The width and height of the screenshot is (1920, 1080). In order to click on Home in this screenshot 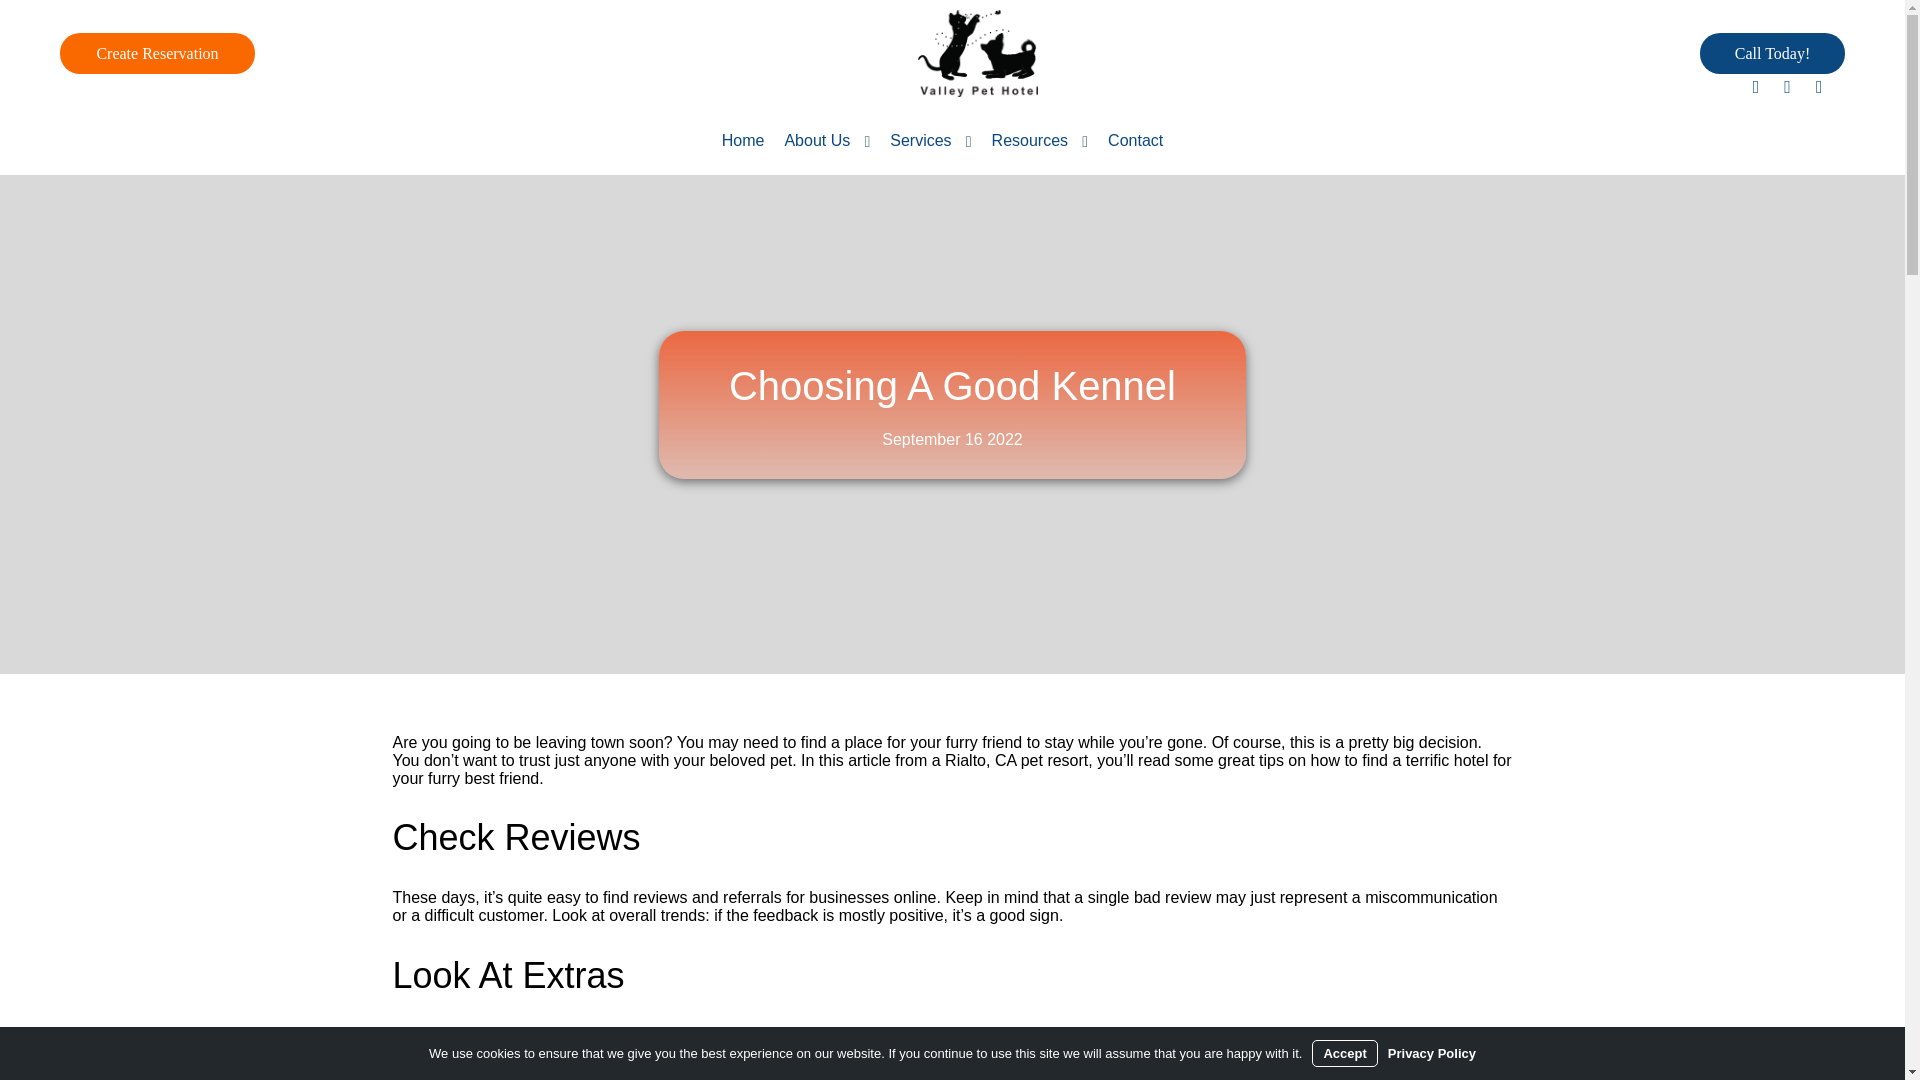, I will do `click(742, 140)`.